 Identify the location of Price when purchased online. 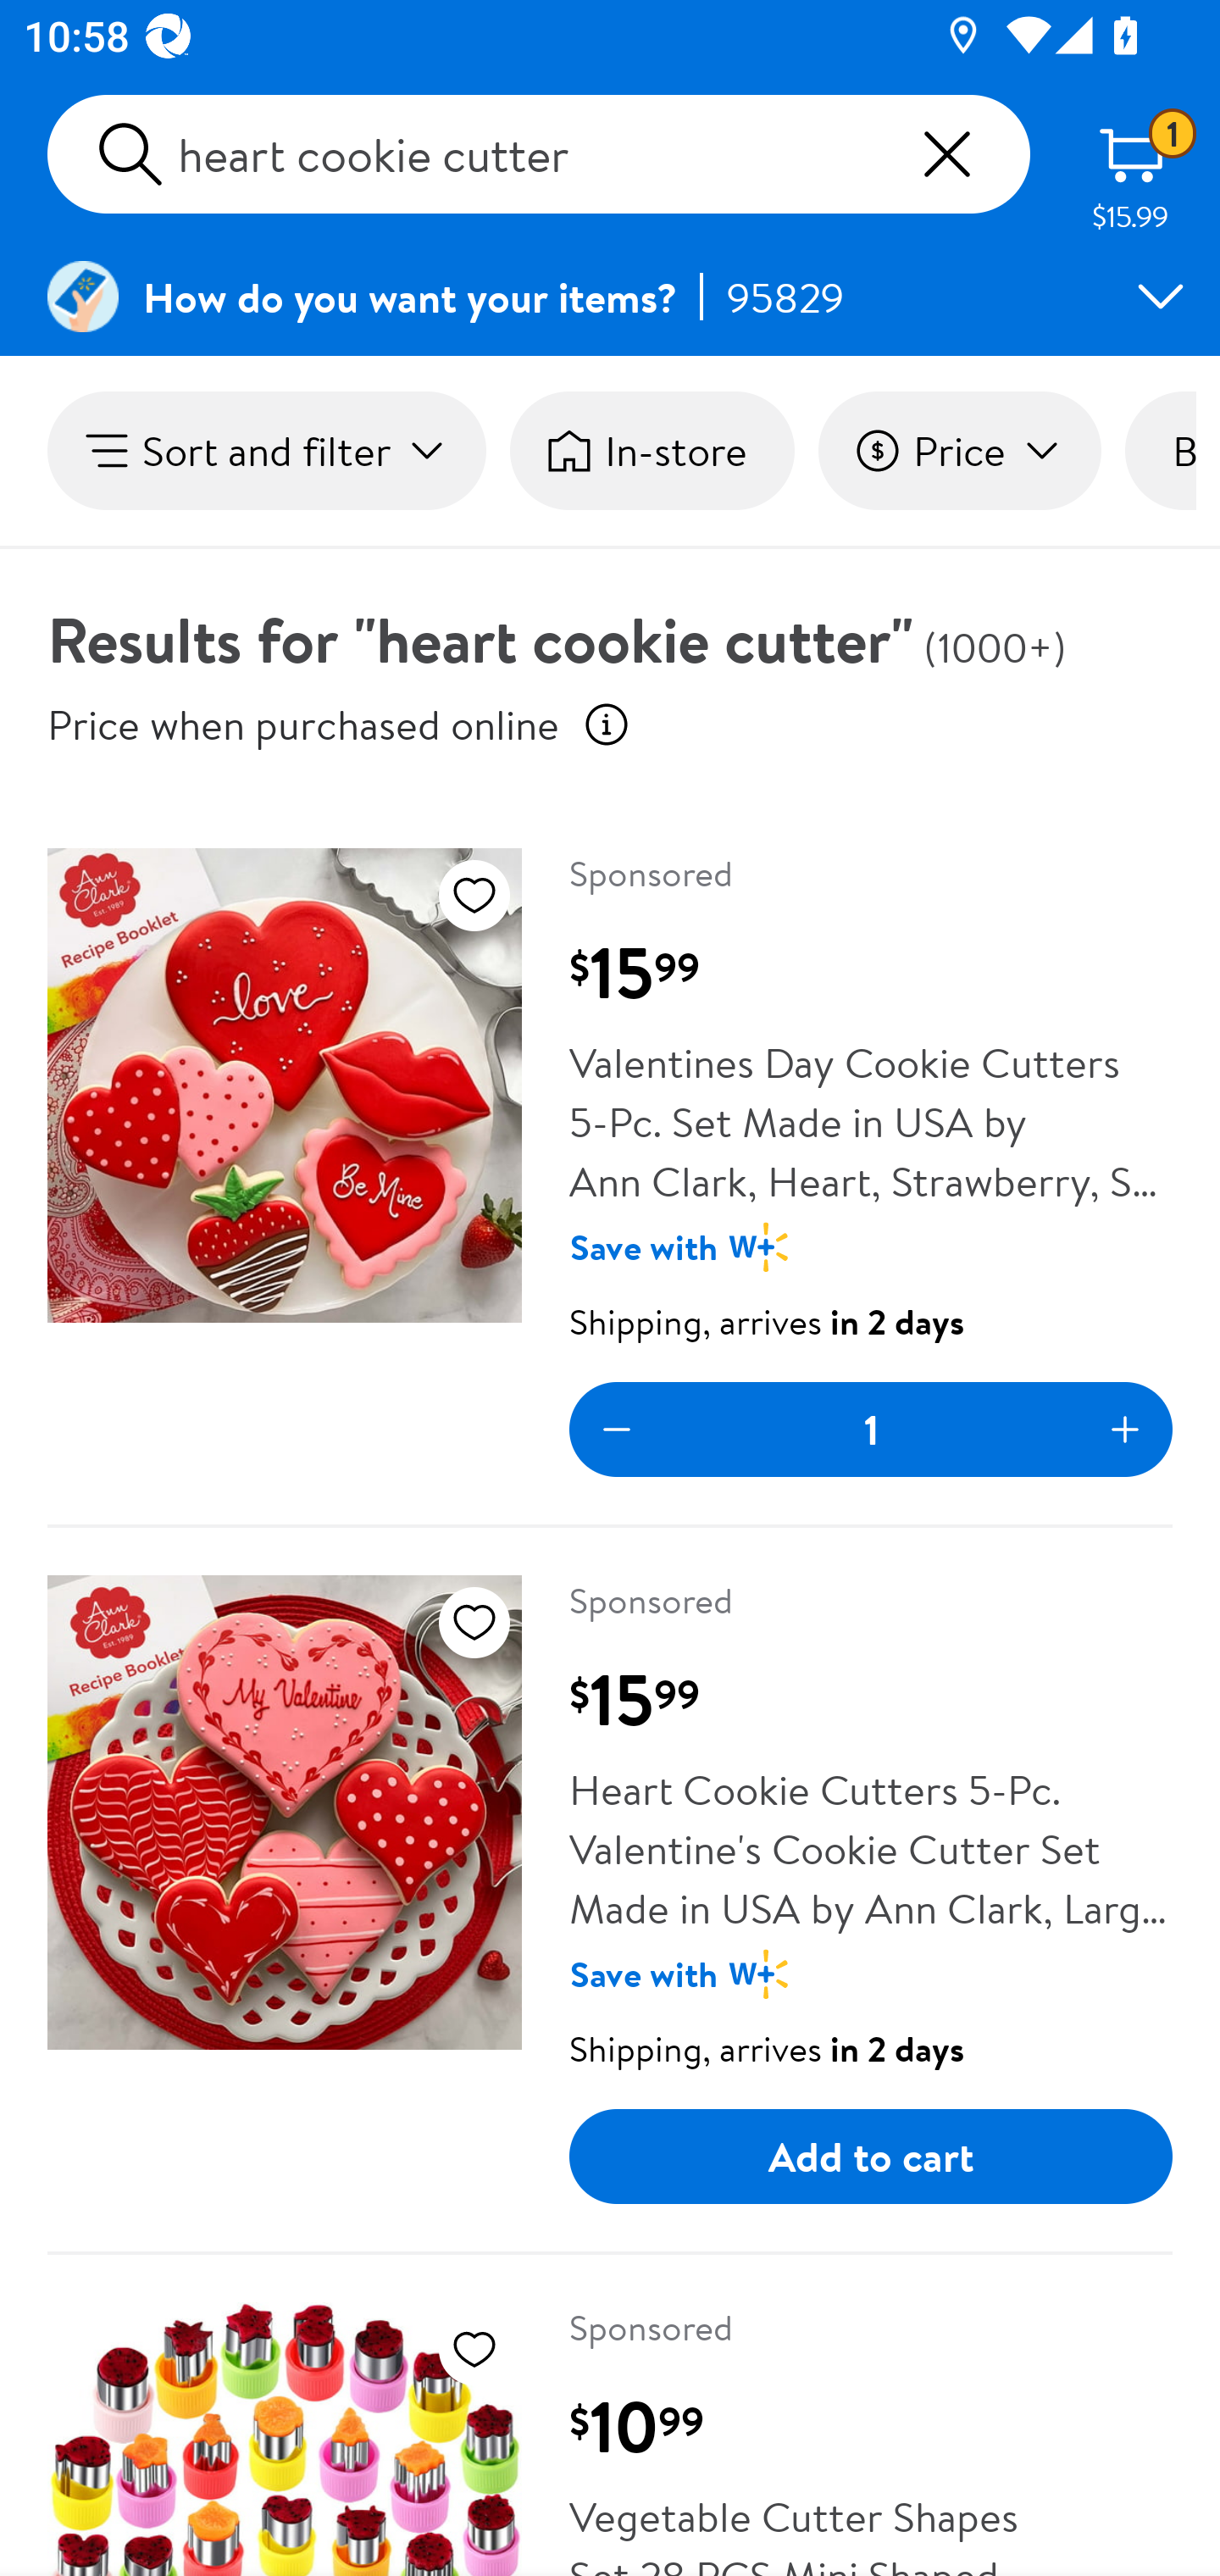
(303, 724).